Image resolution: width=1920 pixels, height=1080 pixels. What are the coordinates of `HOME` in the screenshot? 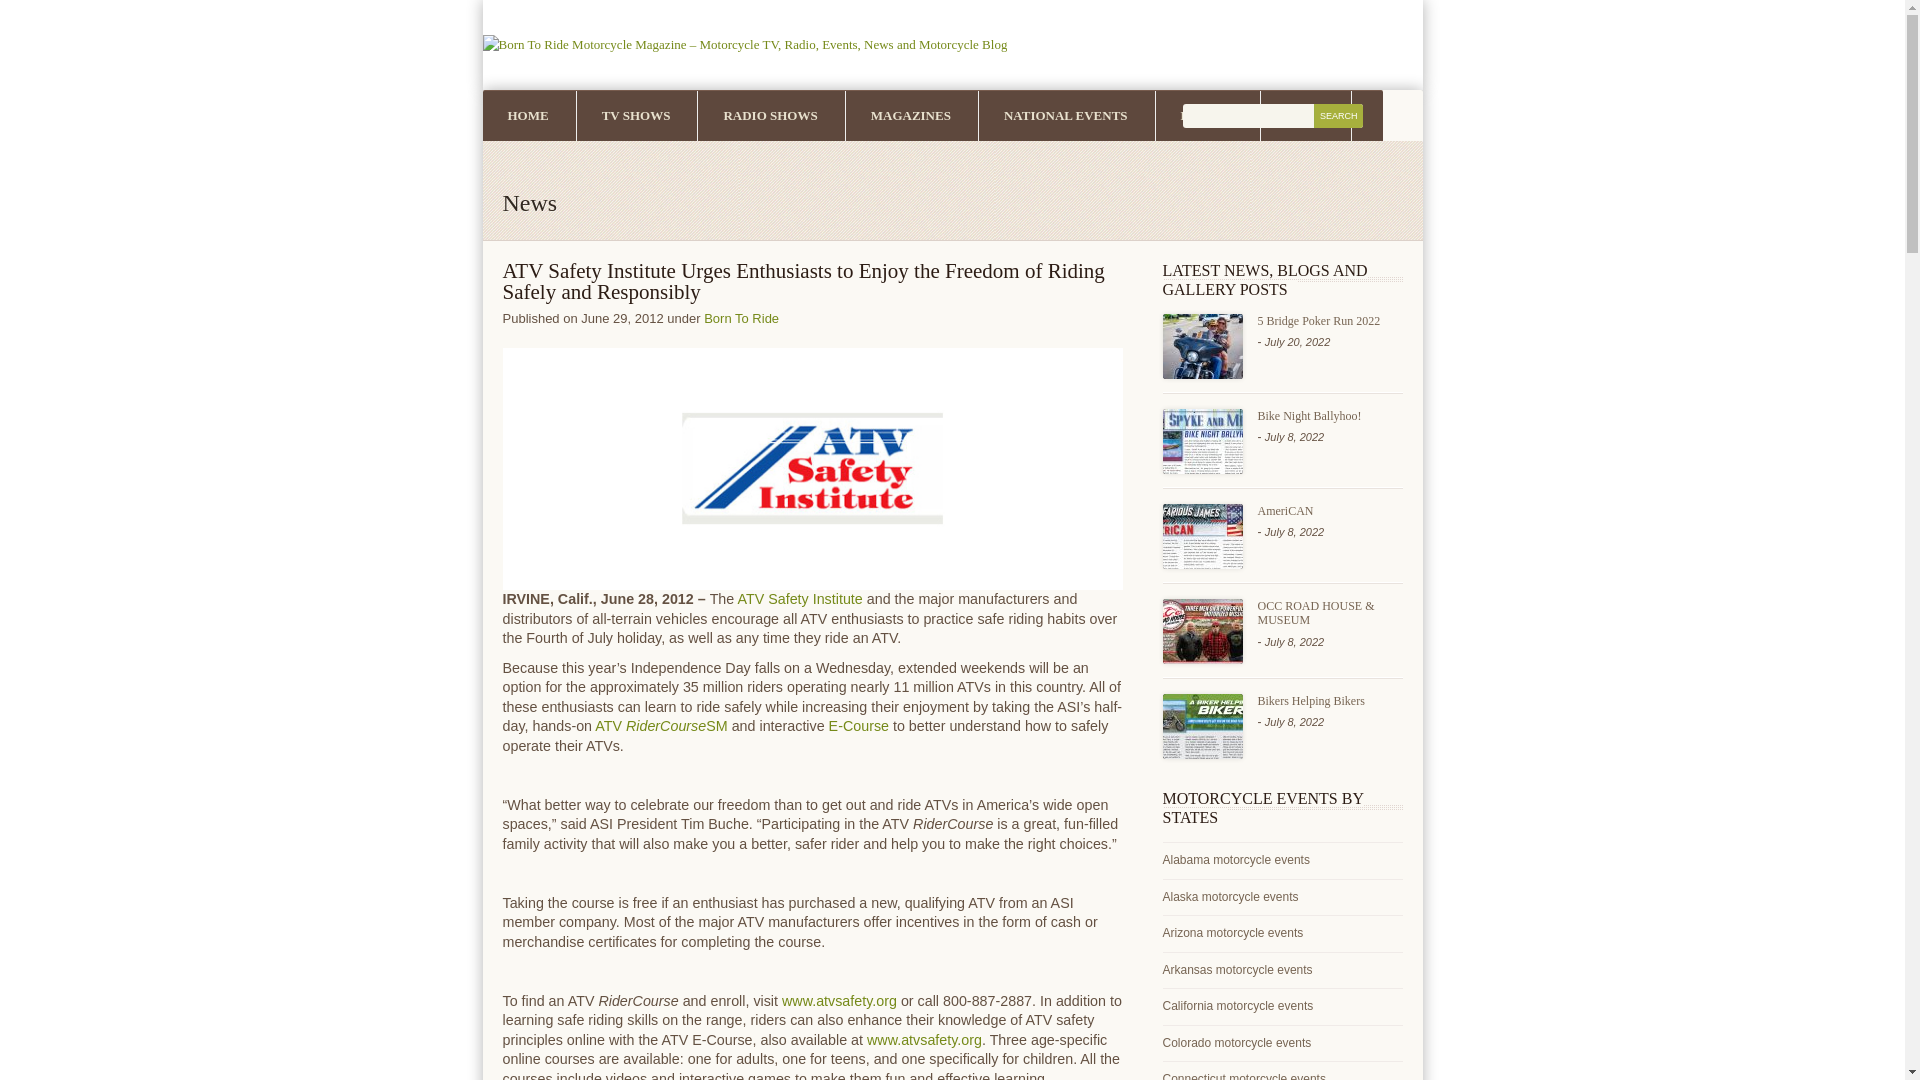 It's located at (526, 114).